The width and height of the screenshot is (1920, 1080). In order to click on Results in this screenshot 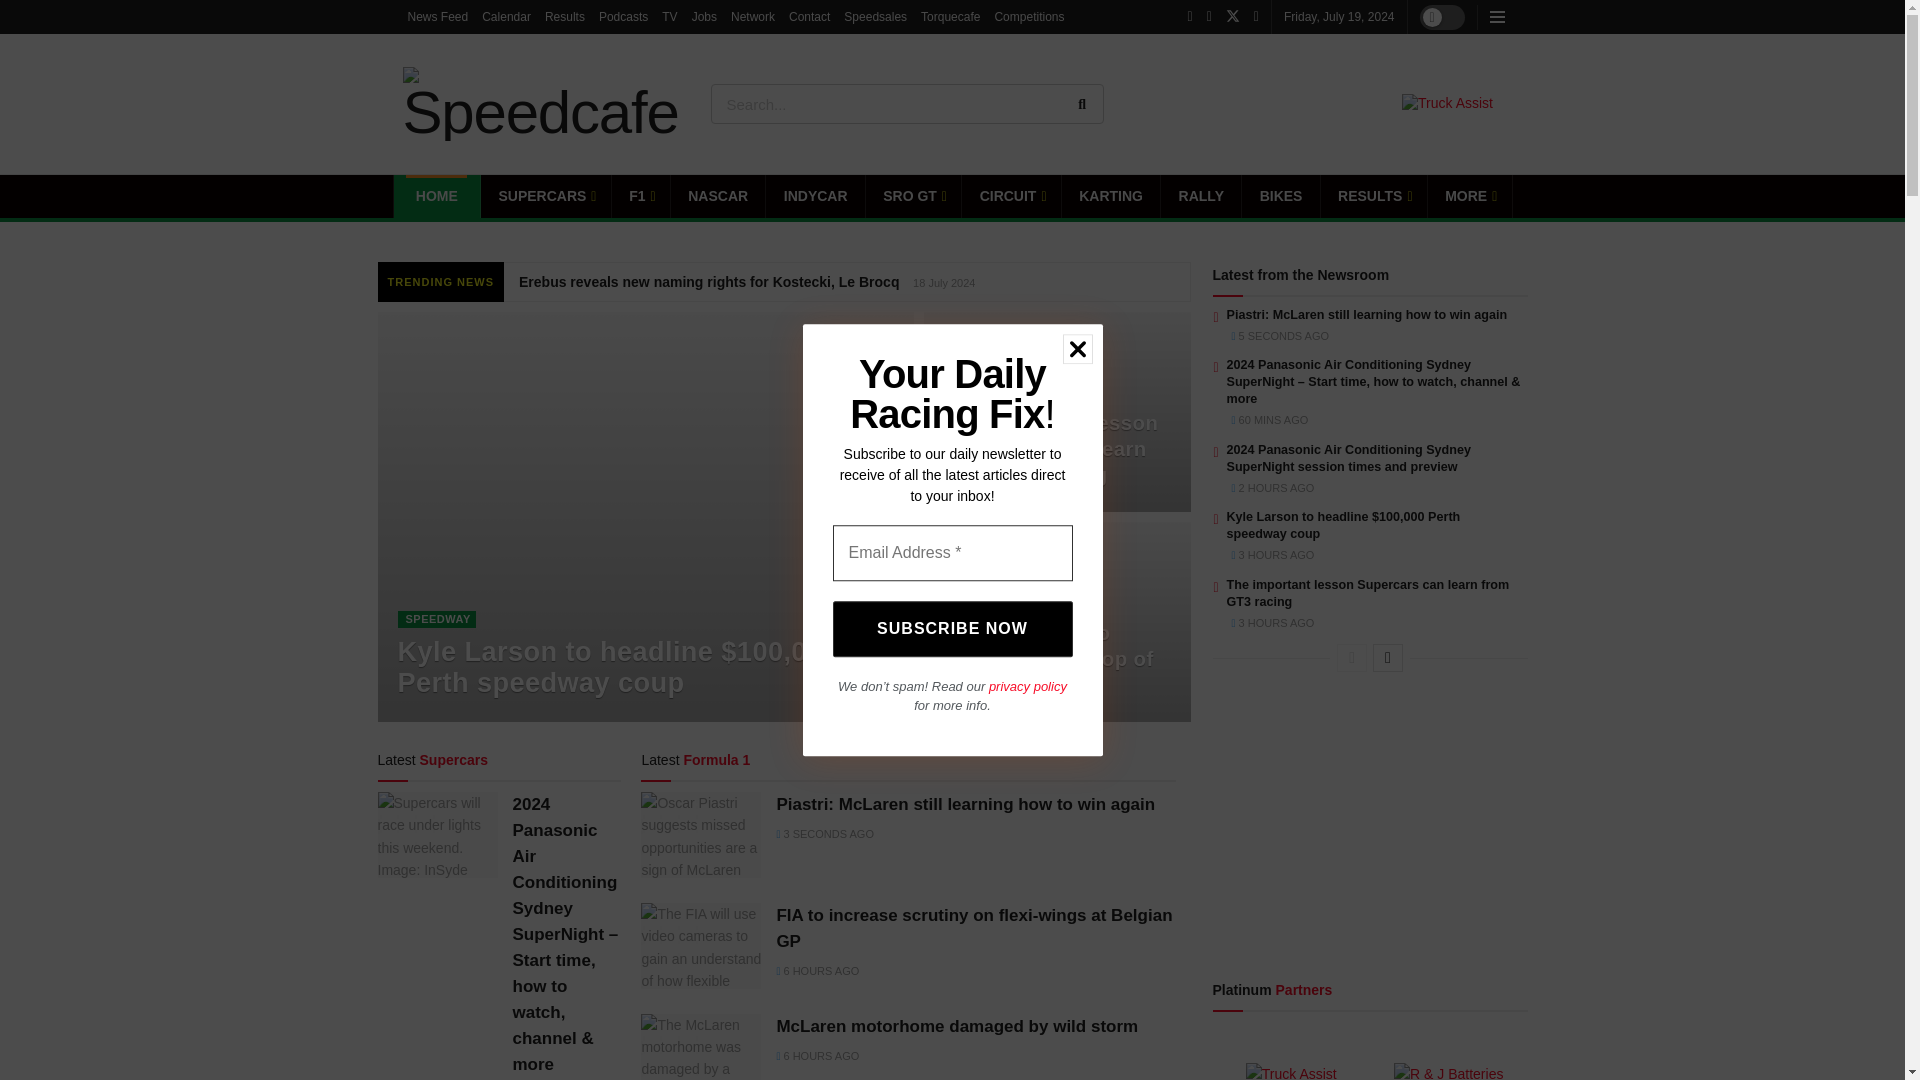, I will do `click(565, 16)`.